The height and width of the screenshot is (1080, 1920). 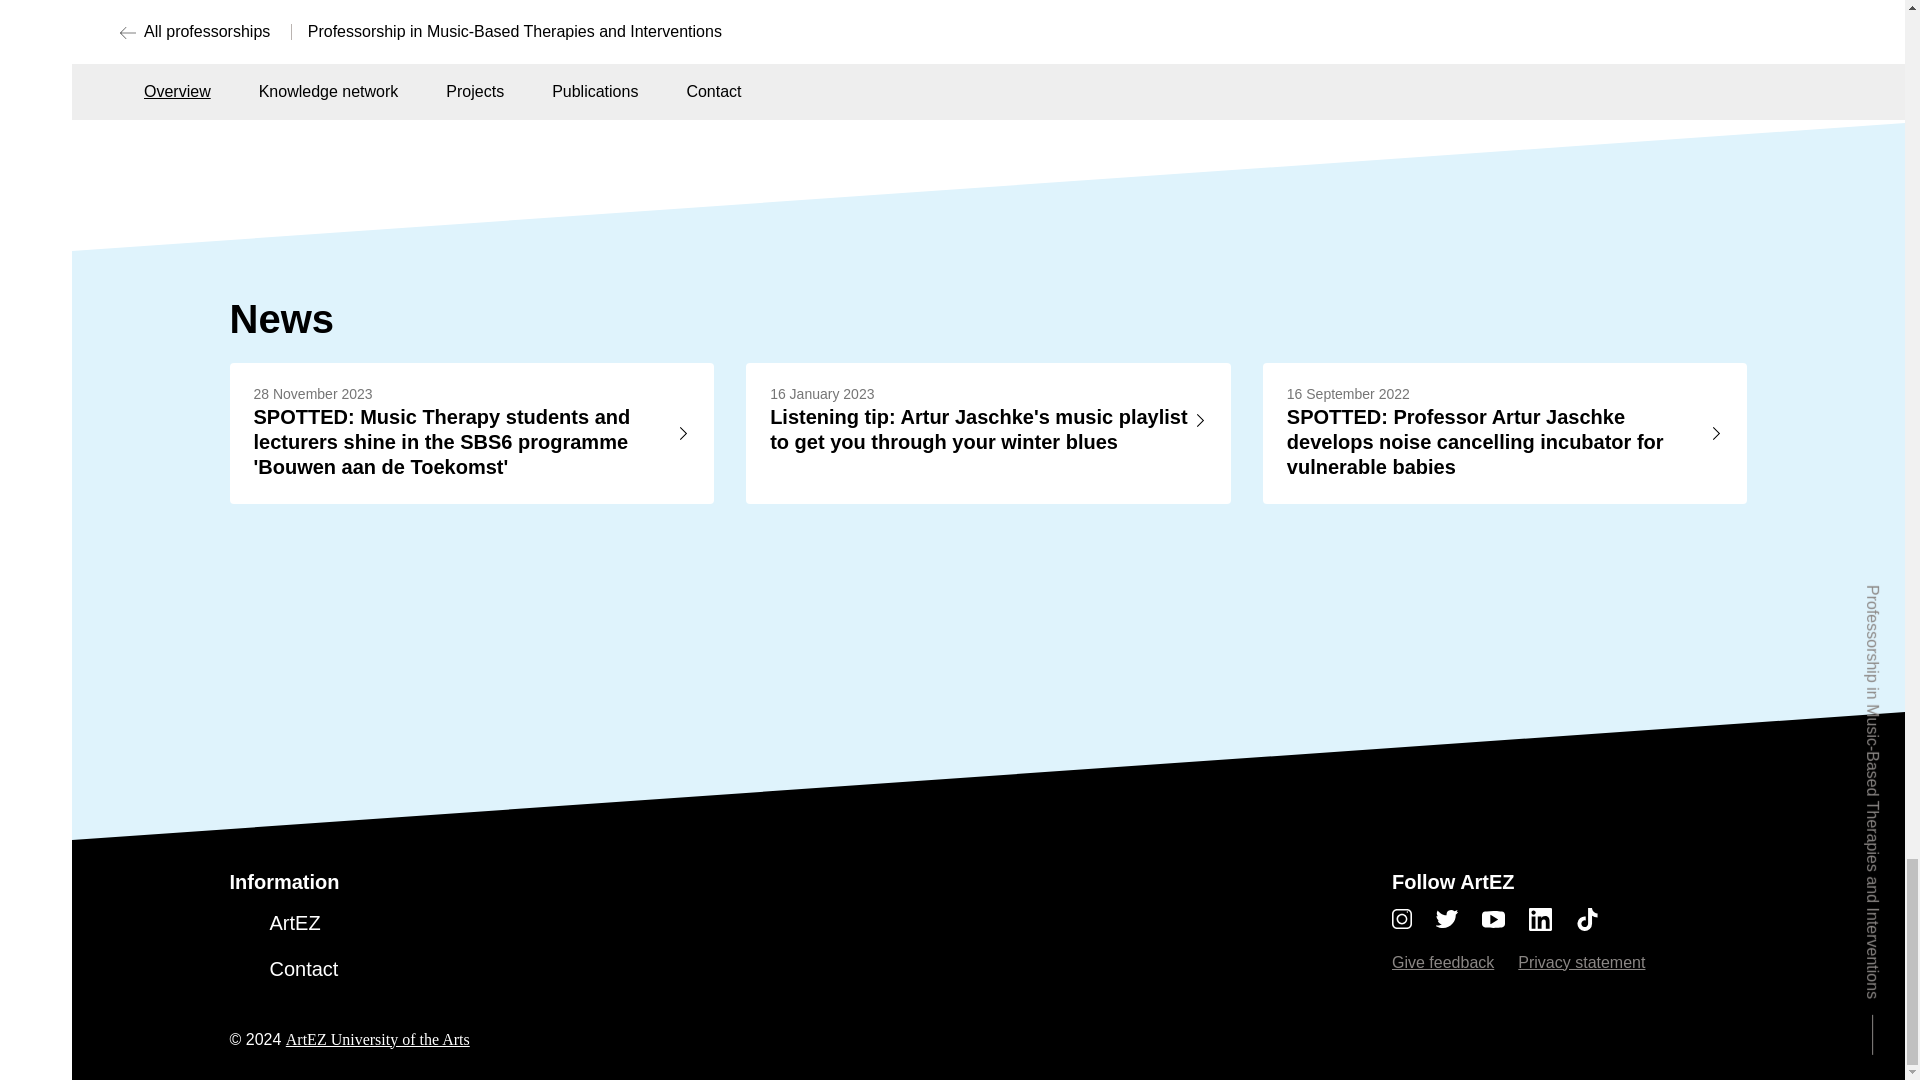 What do you see at coordinates (1505, 919) in the screenshot?
I see `youtube` at bounding box center [1505, 919].